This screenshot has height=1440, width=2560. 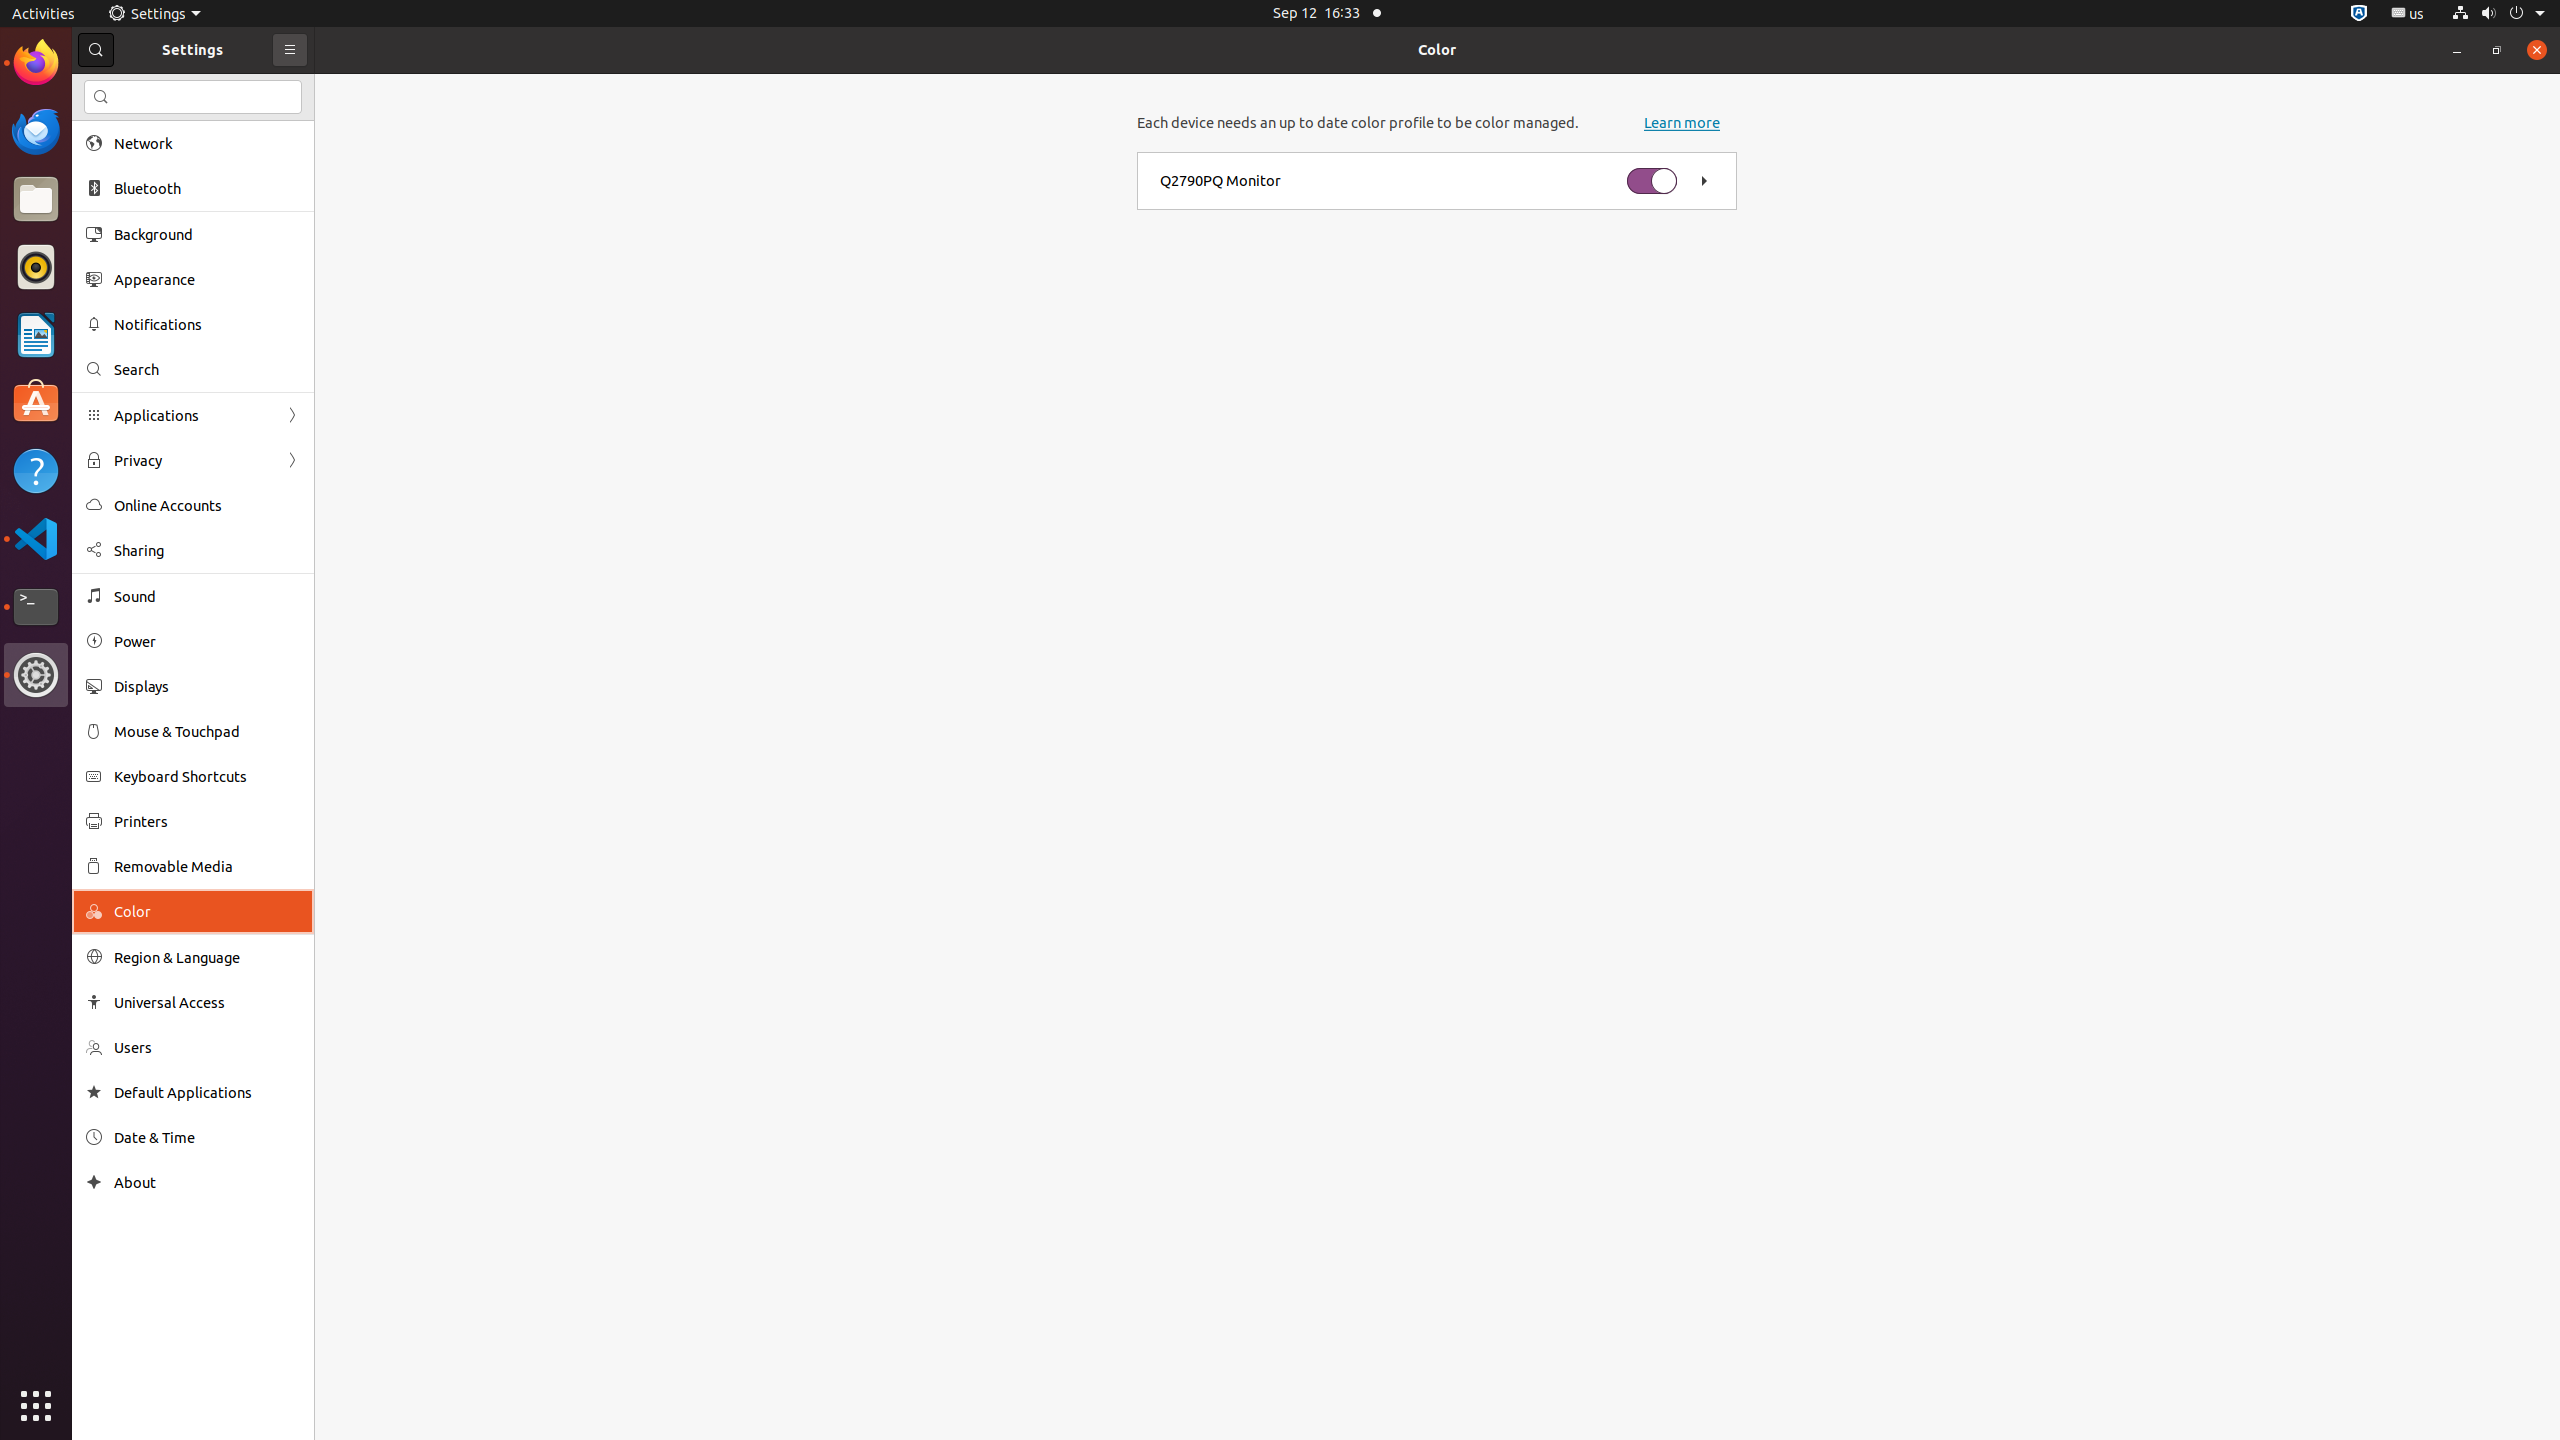 I want to click on Search, so click(x=207, y=370).